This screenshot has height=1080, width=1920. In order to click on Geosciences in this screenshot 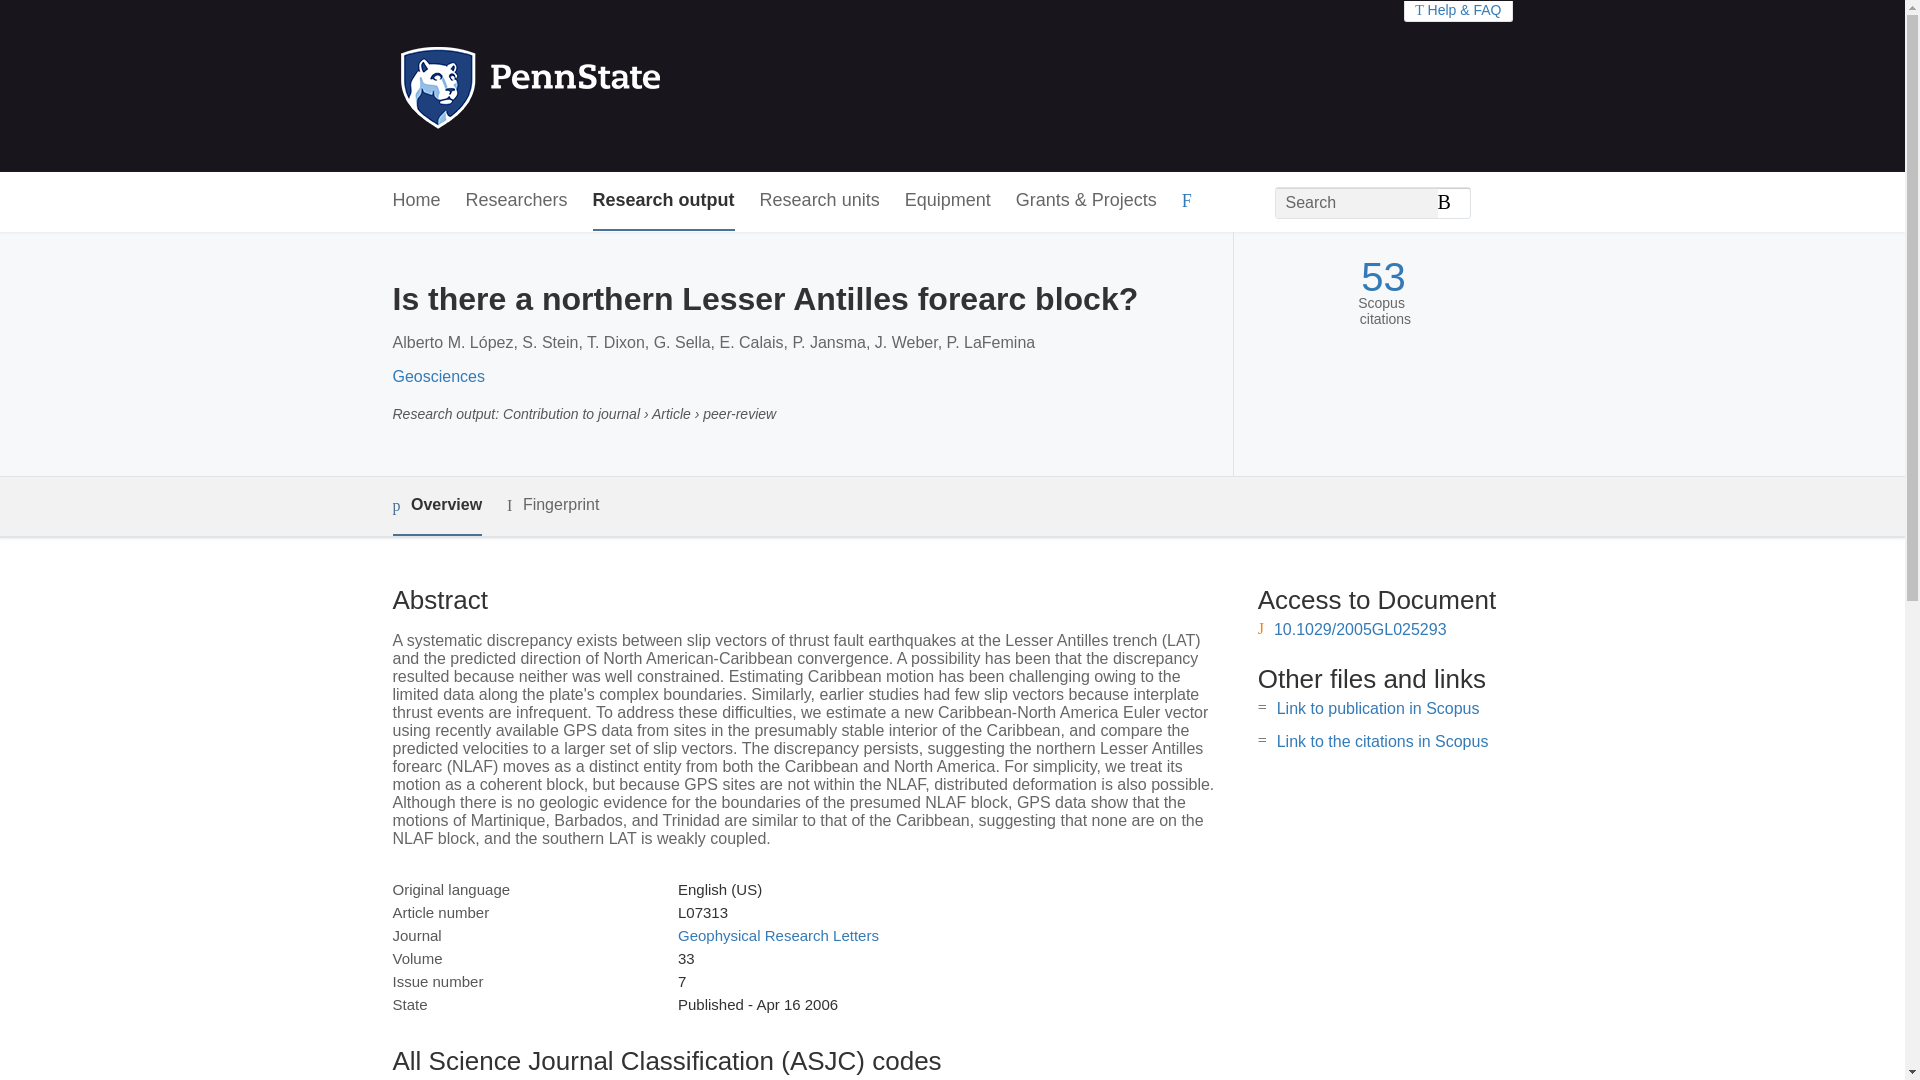, I will do `click(438, 376)`.